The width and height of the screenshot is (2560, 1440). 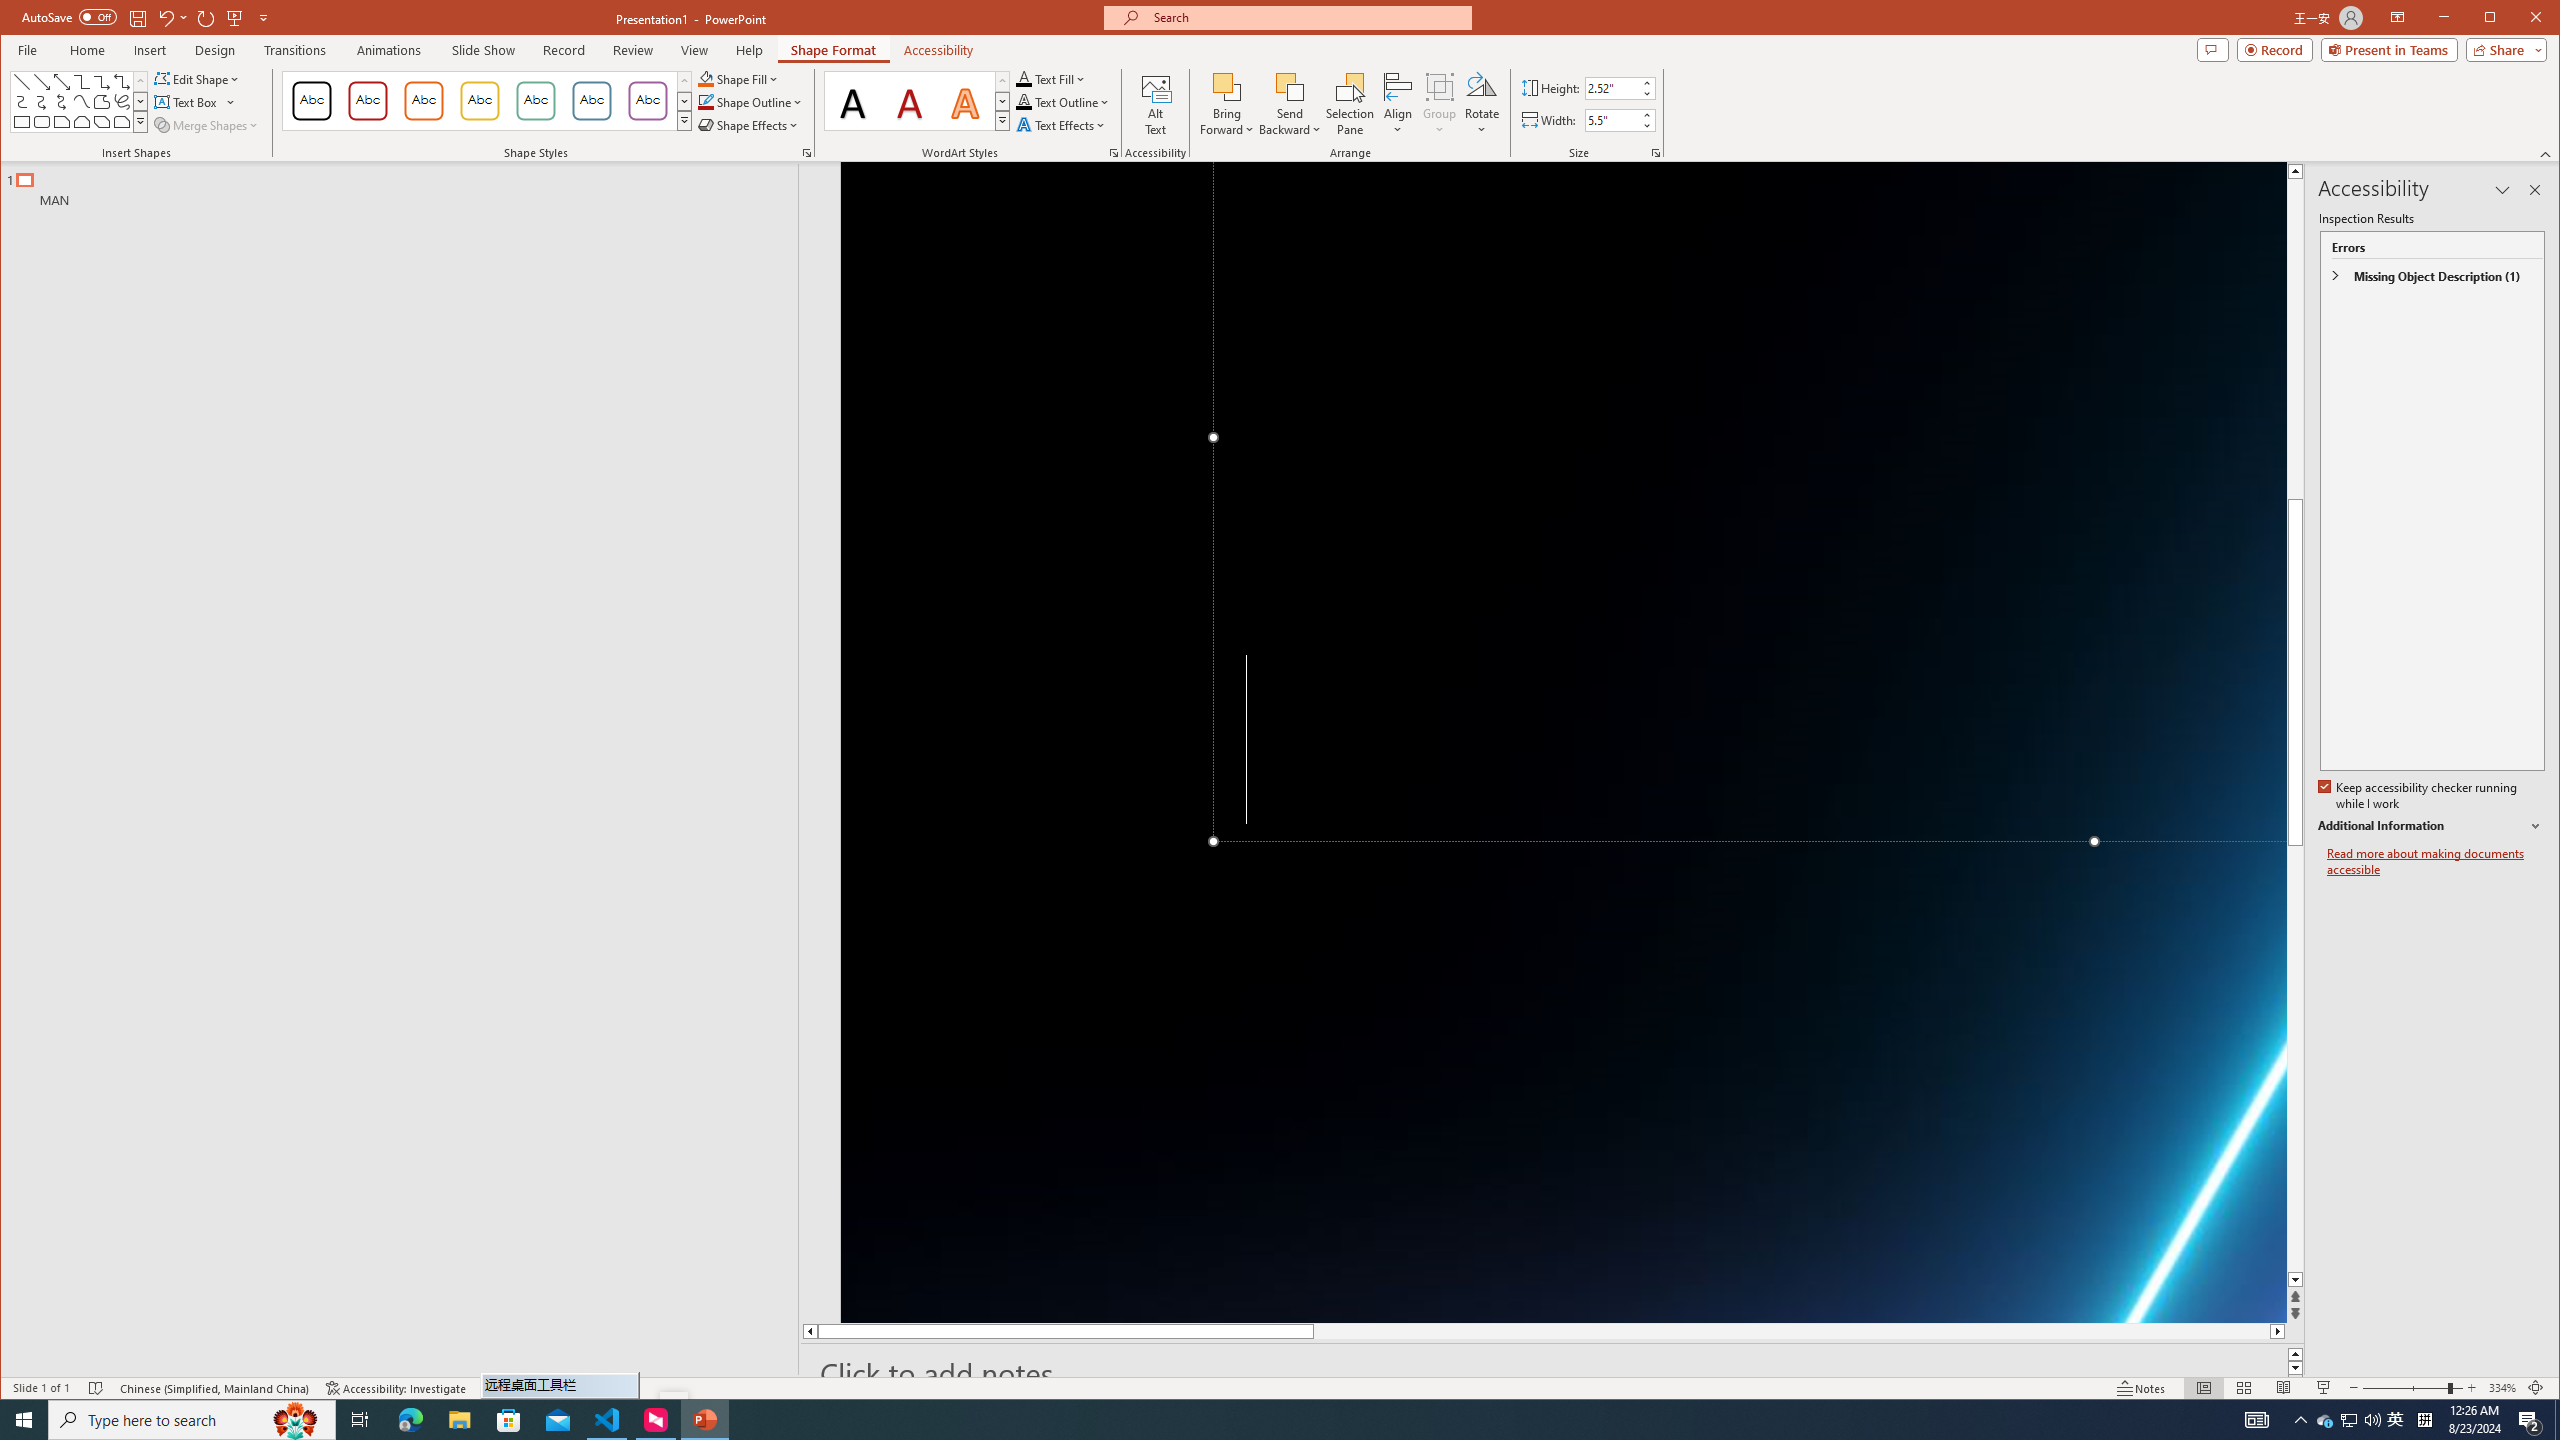 What do you see at coordinates (1063, 102) in the screenshot?
I see `Text Outline` at bounding box center [1063, 102].